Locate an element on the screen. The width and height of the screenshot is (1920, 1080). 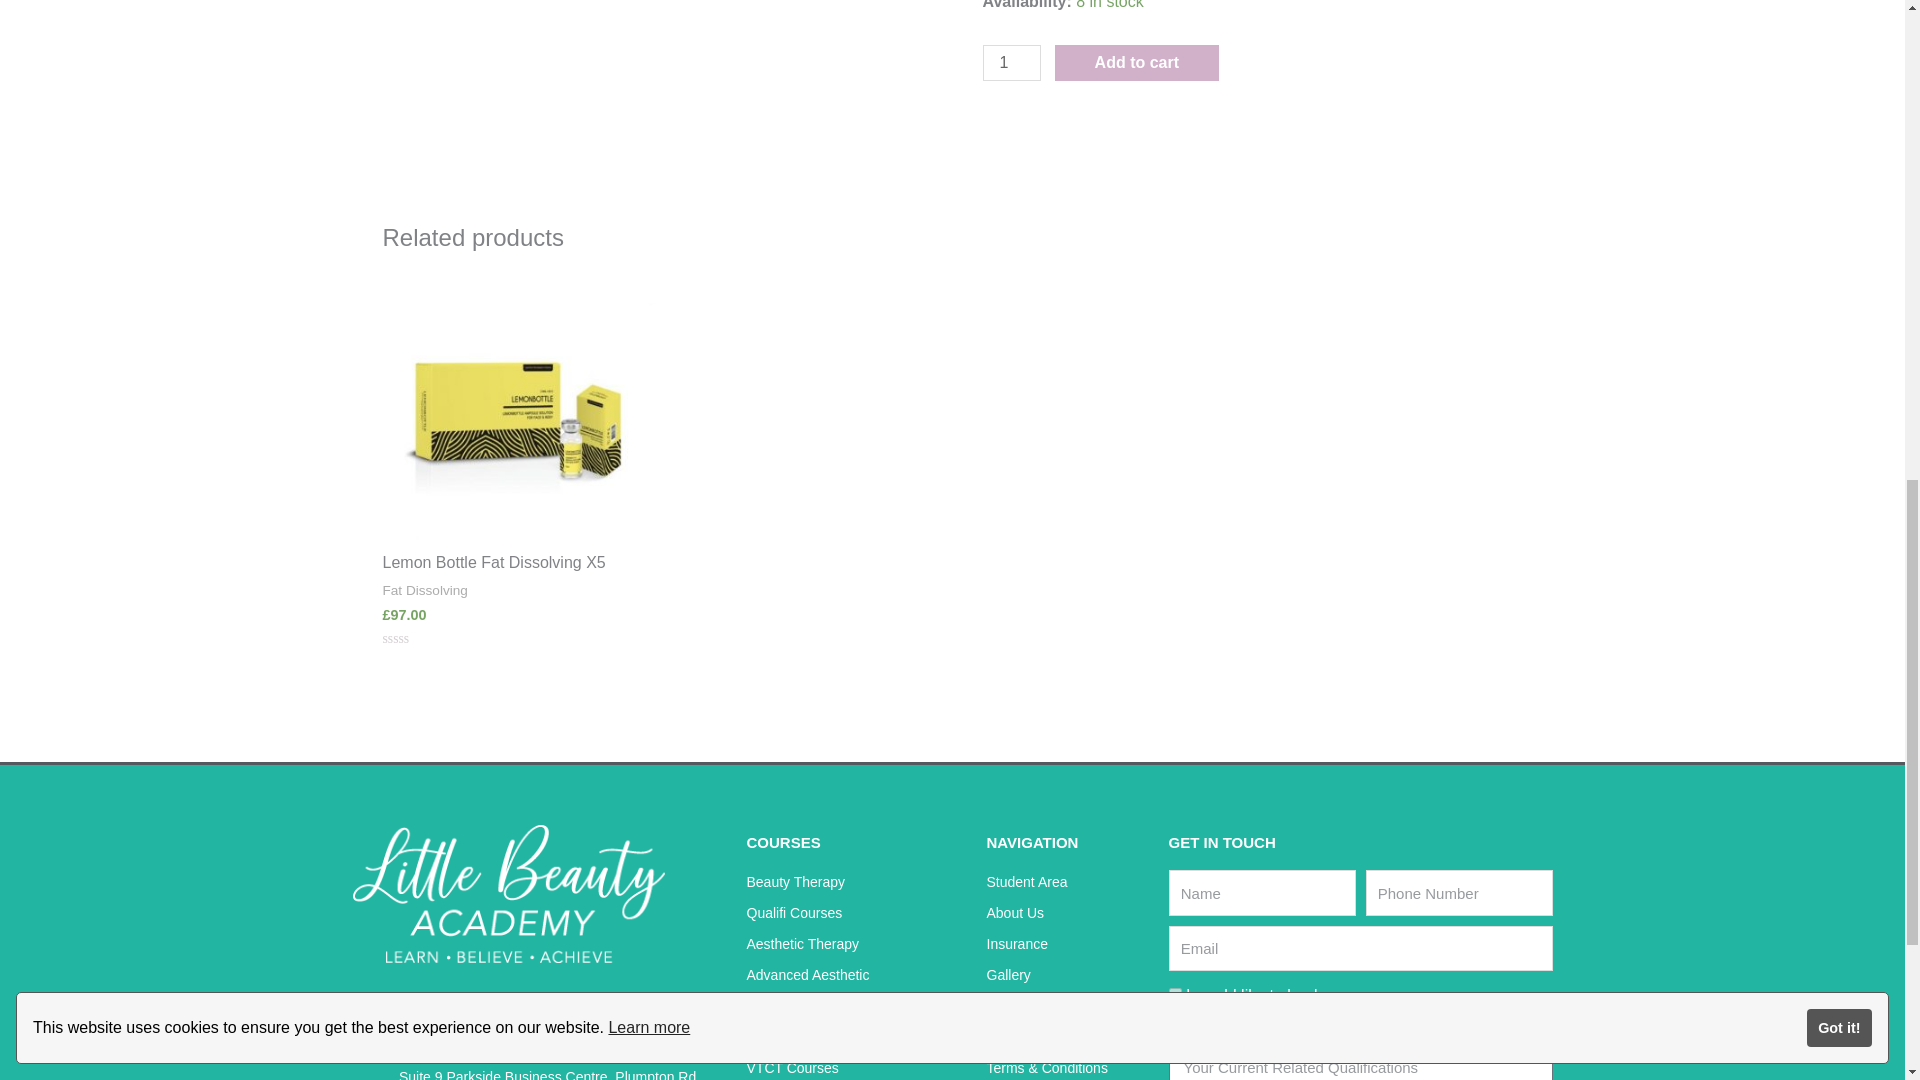
Qualifi Courses is located at coordinates (856, 913).